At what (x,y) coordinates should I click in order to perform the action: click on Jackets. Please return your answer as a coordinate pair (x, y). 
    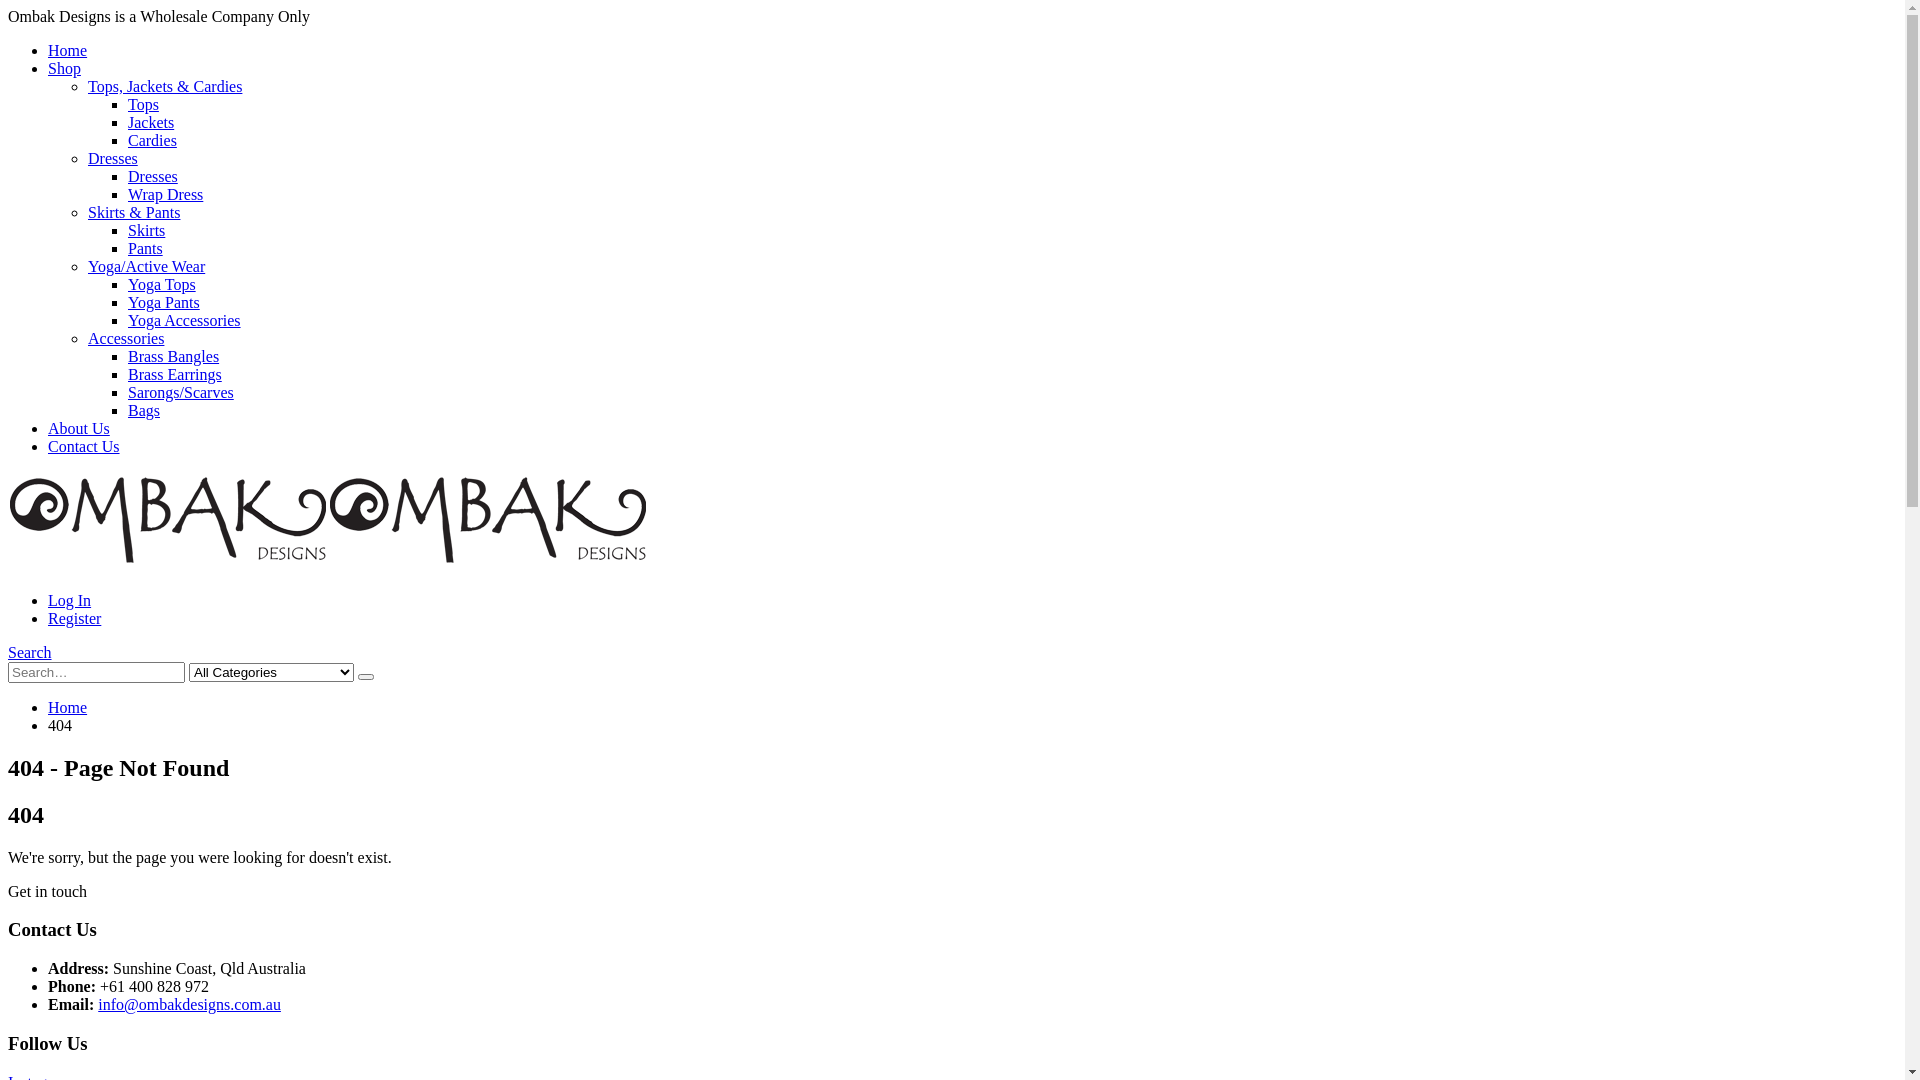
    Looking at the image, I should click on (151, 122).